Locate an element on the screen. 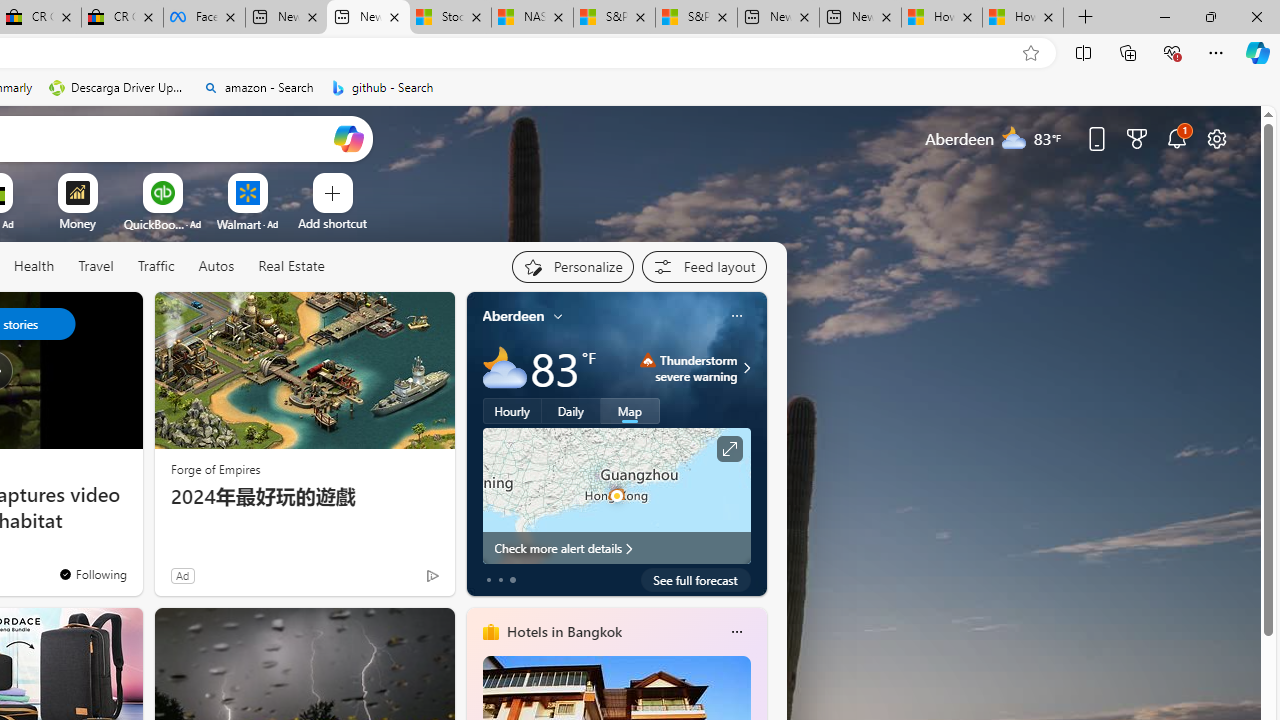  See full forecast is located at coordinates (696, 580).